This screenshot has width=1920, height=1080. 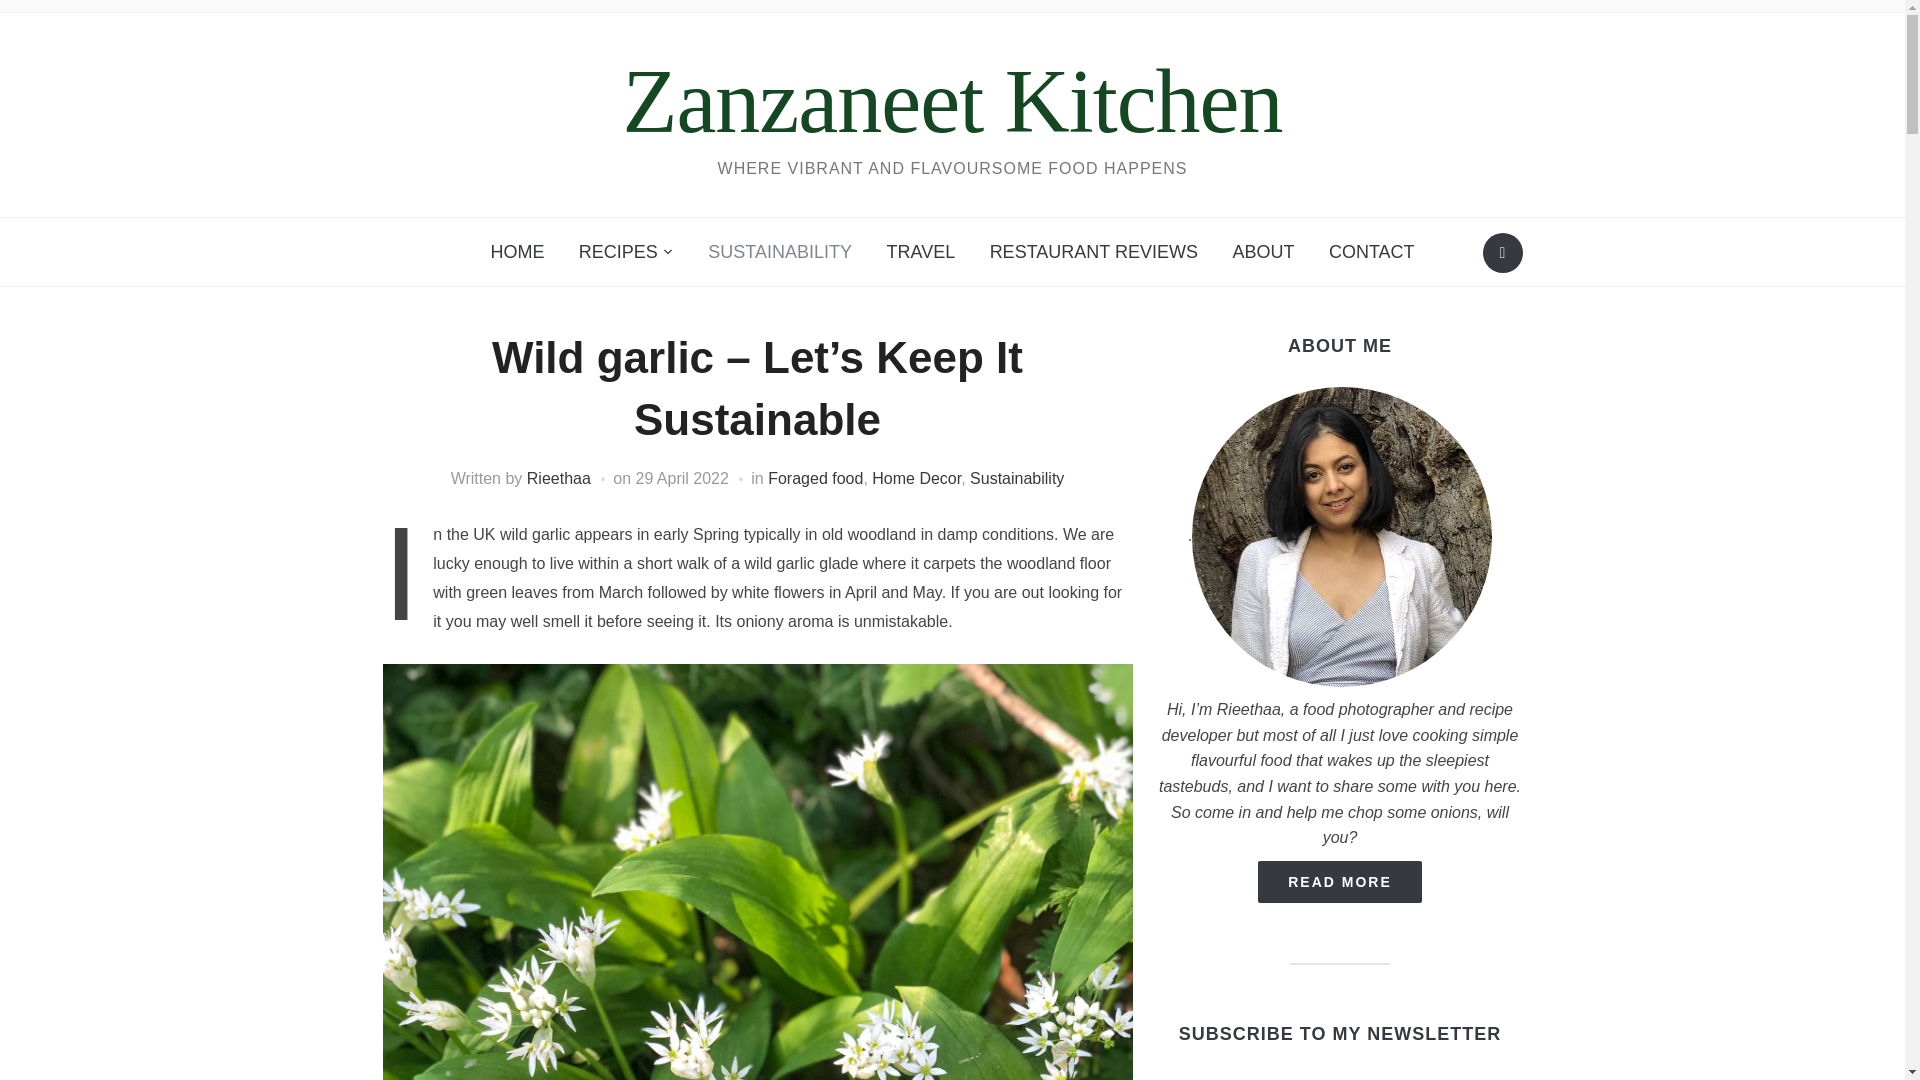 What do you see at coordinates (1263, 252) in the screenshot?
I see `ABOUT` at bounding box center [1263, 252].